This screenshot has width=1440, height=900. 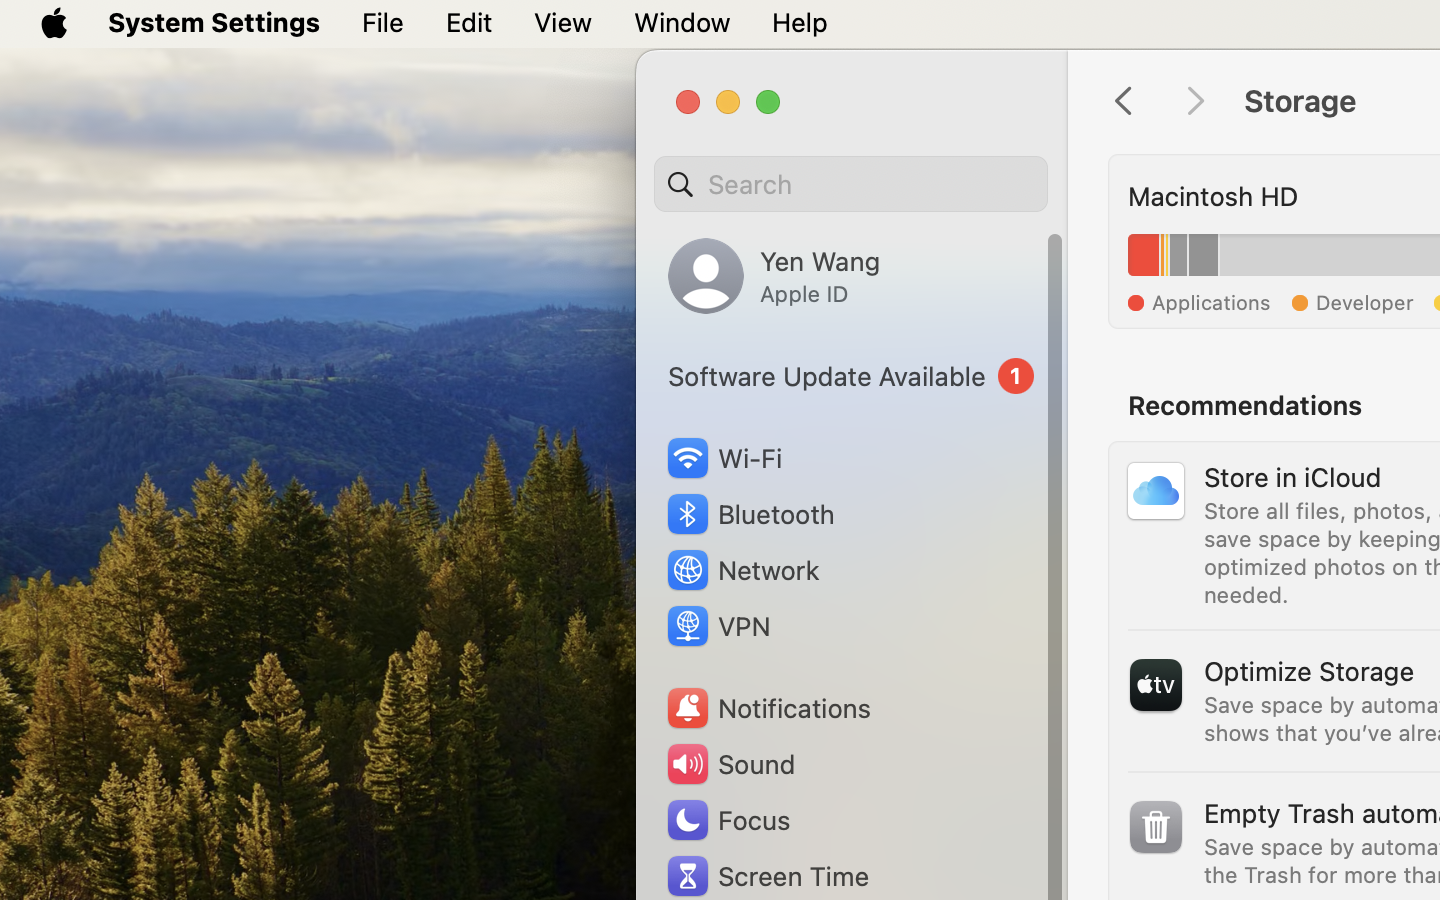 What do you see at coordinates (1293, 475) in the screenshot?
I see `Store in iCloud` at bounding box center [1293, 475].